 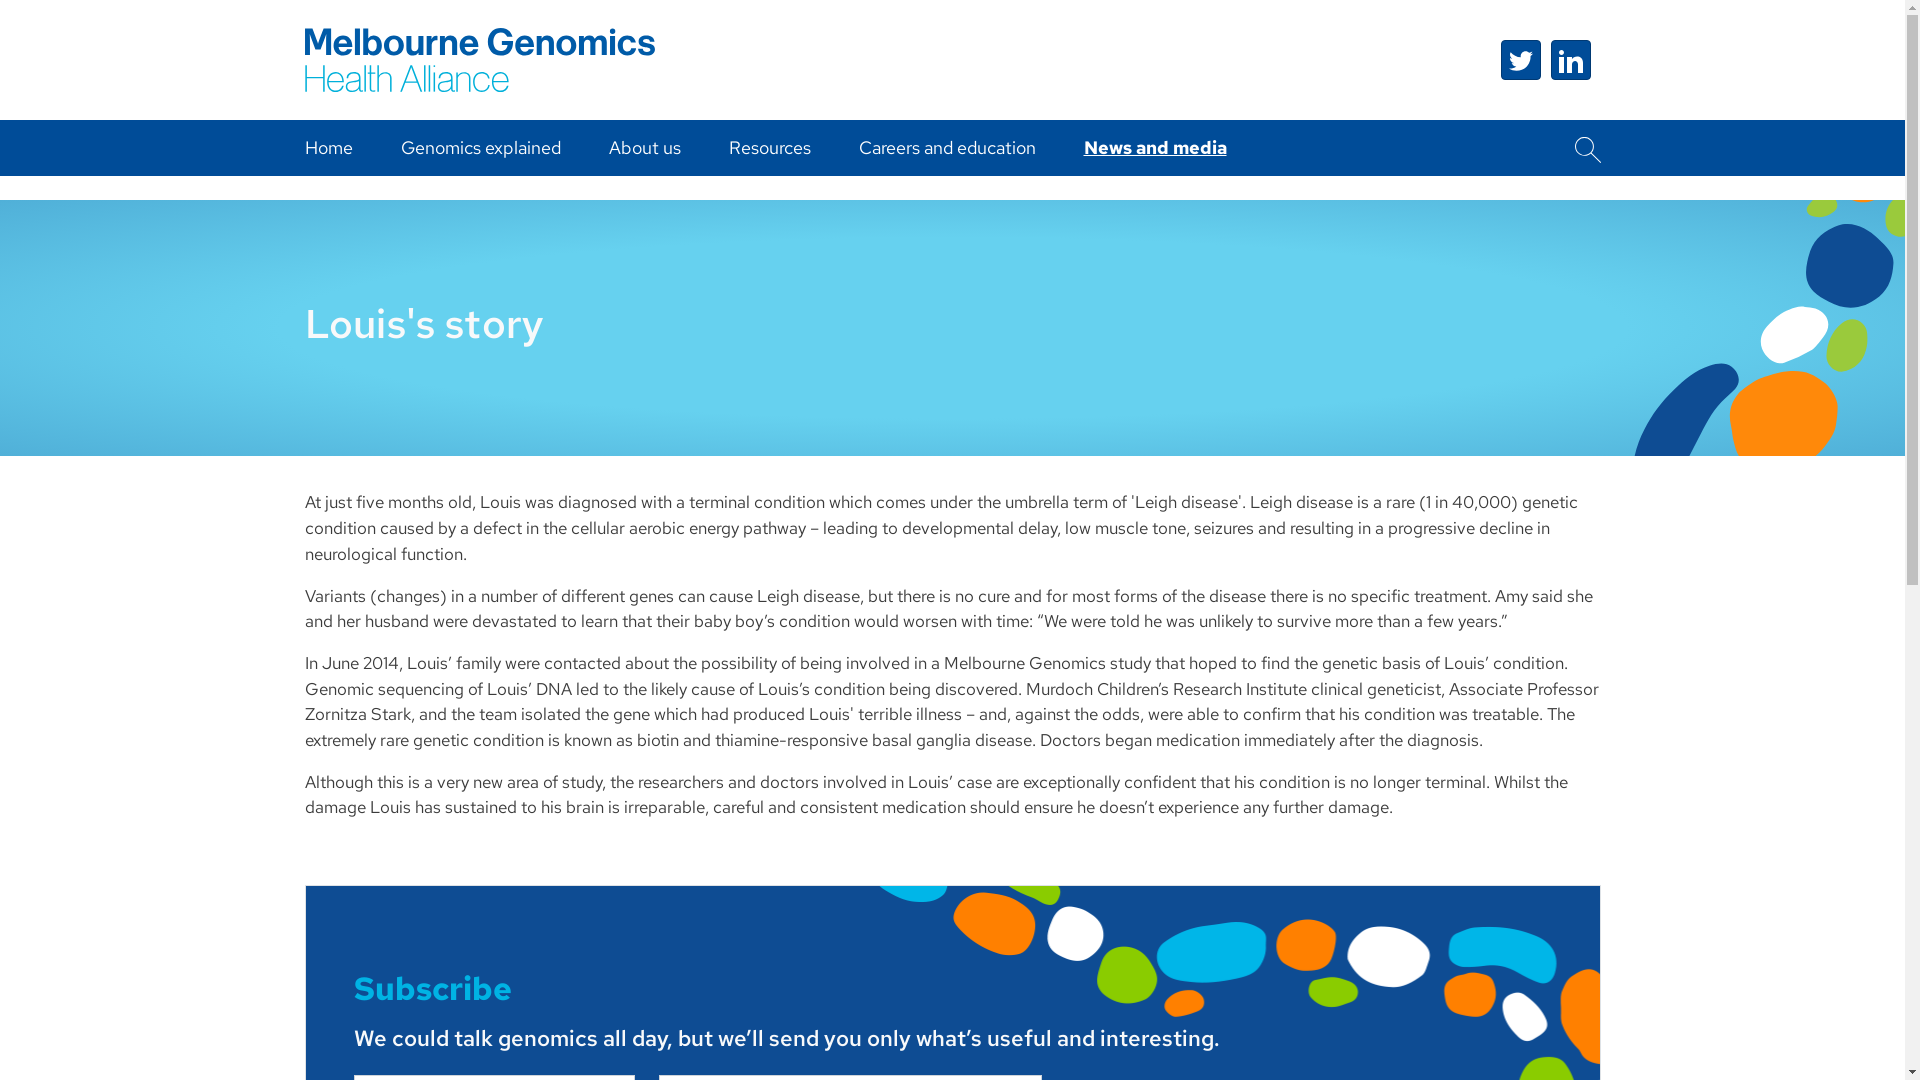 What do you see at coordinates (946, 148) in the screenshot?
I see `Careers and education` at bounding box center [946, 148].